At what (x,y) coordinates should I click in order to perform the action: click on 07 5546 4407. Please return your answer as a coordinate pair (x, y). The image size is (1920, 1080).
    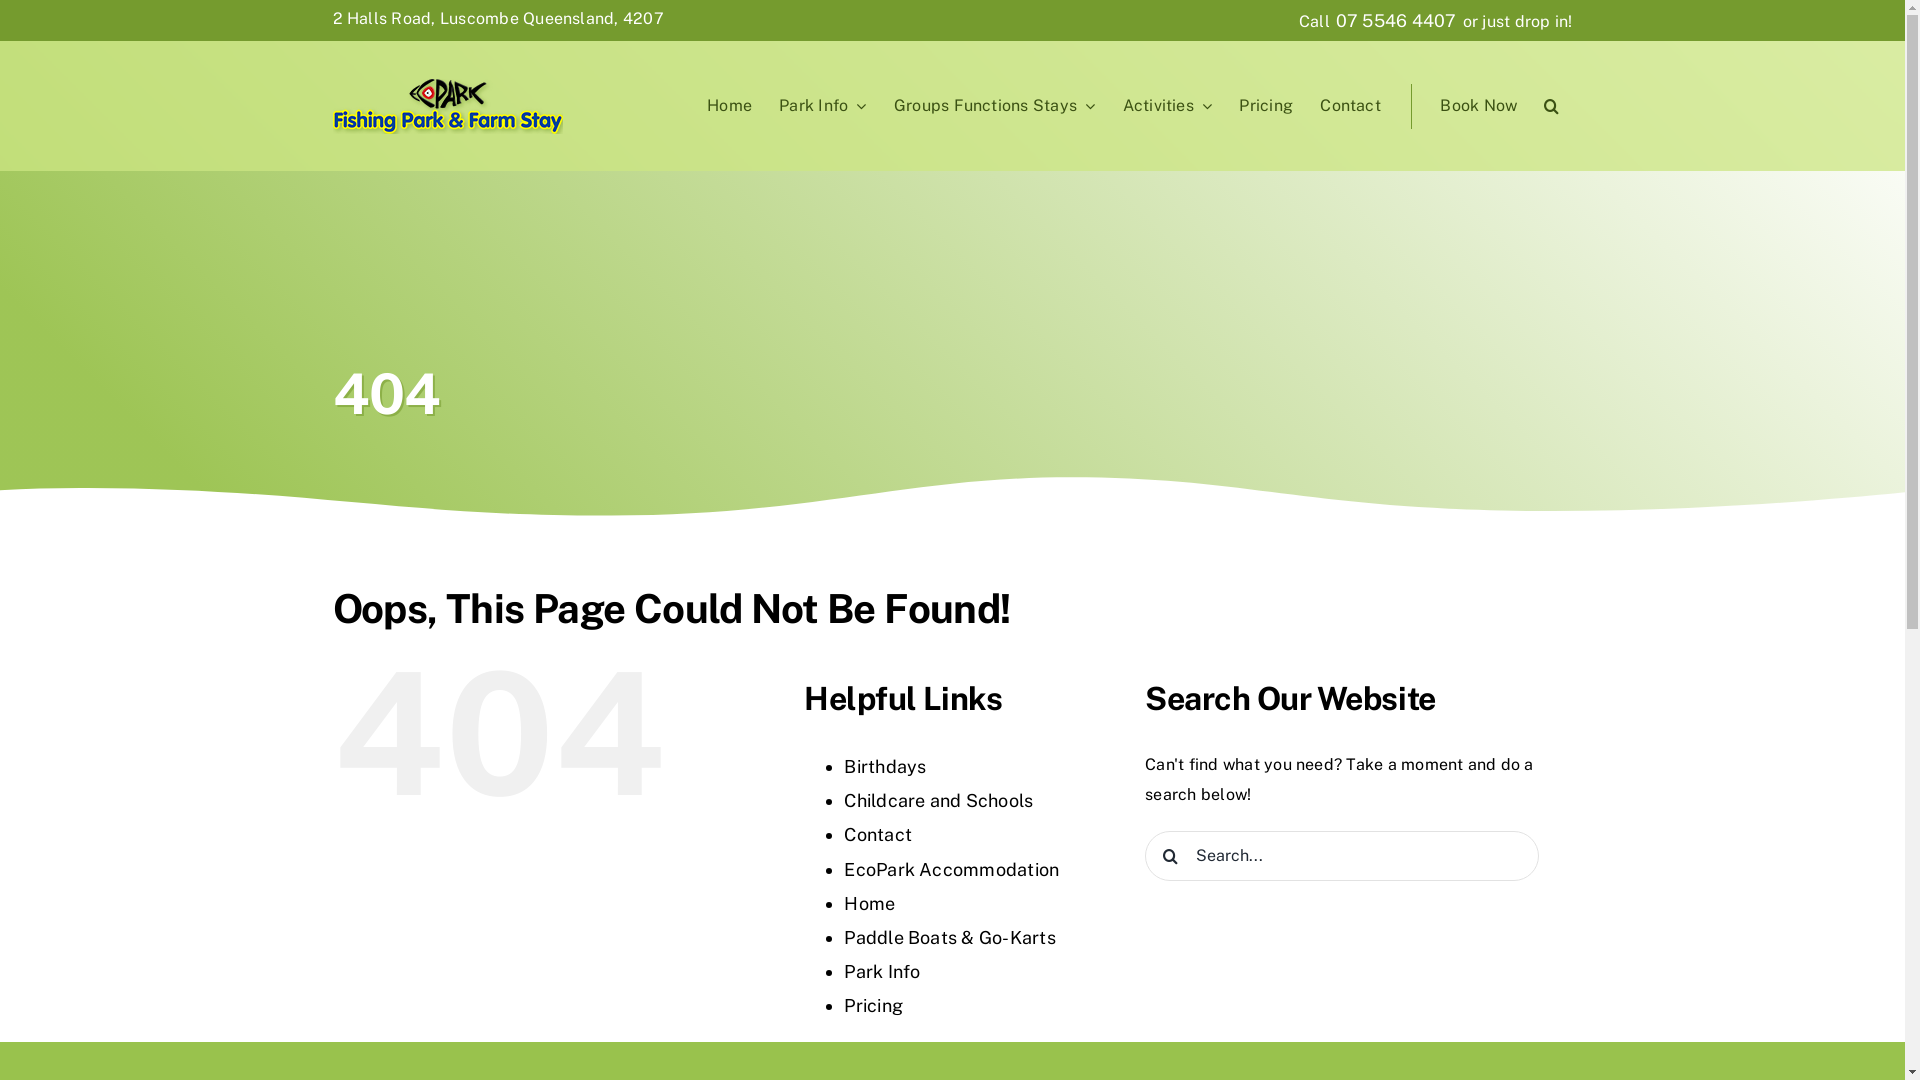
    Looking at the image, I should click on (1396, 20).